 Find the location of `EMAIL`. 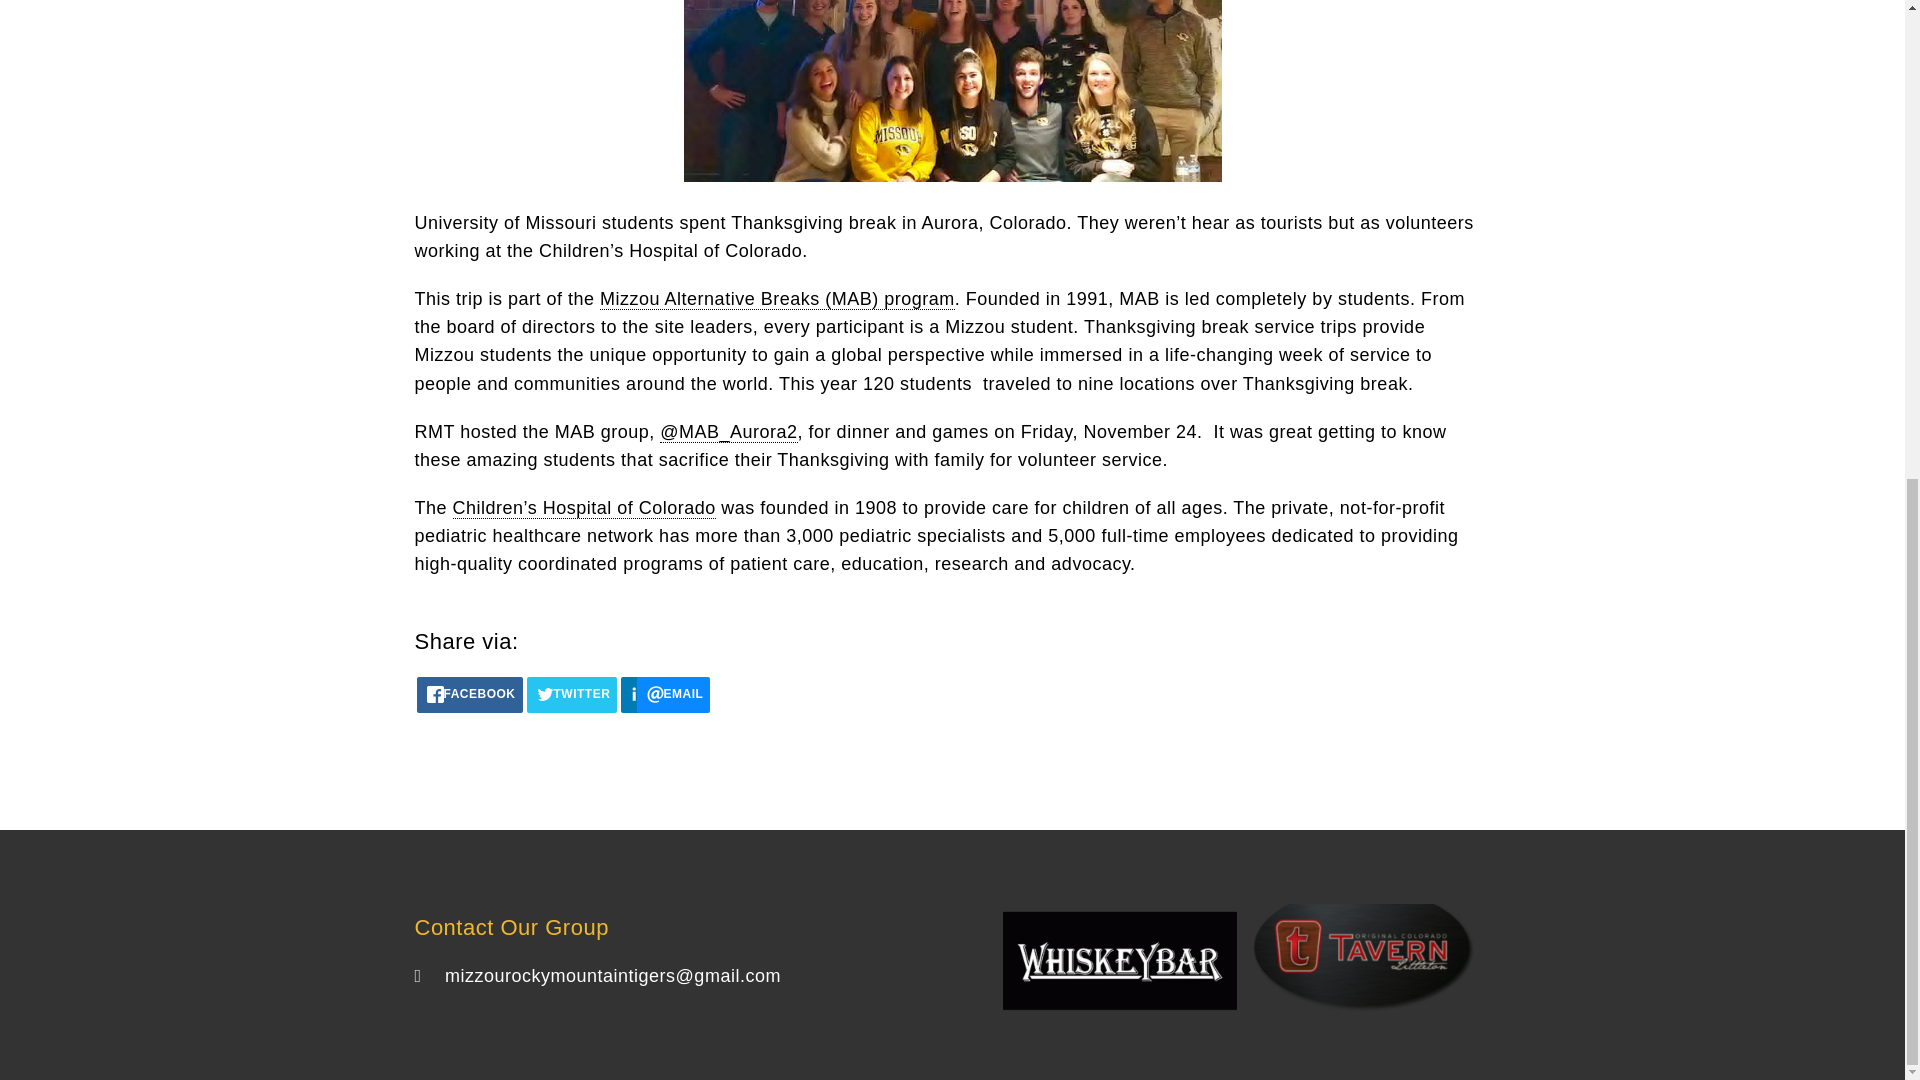

EMAIL is located at coordinates (674, 694).